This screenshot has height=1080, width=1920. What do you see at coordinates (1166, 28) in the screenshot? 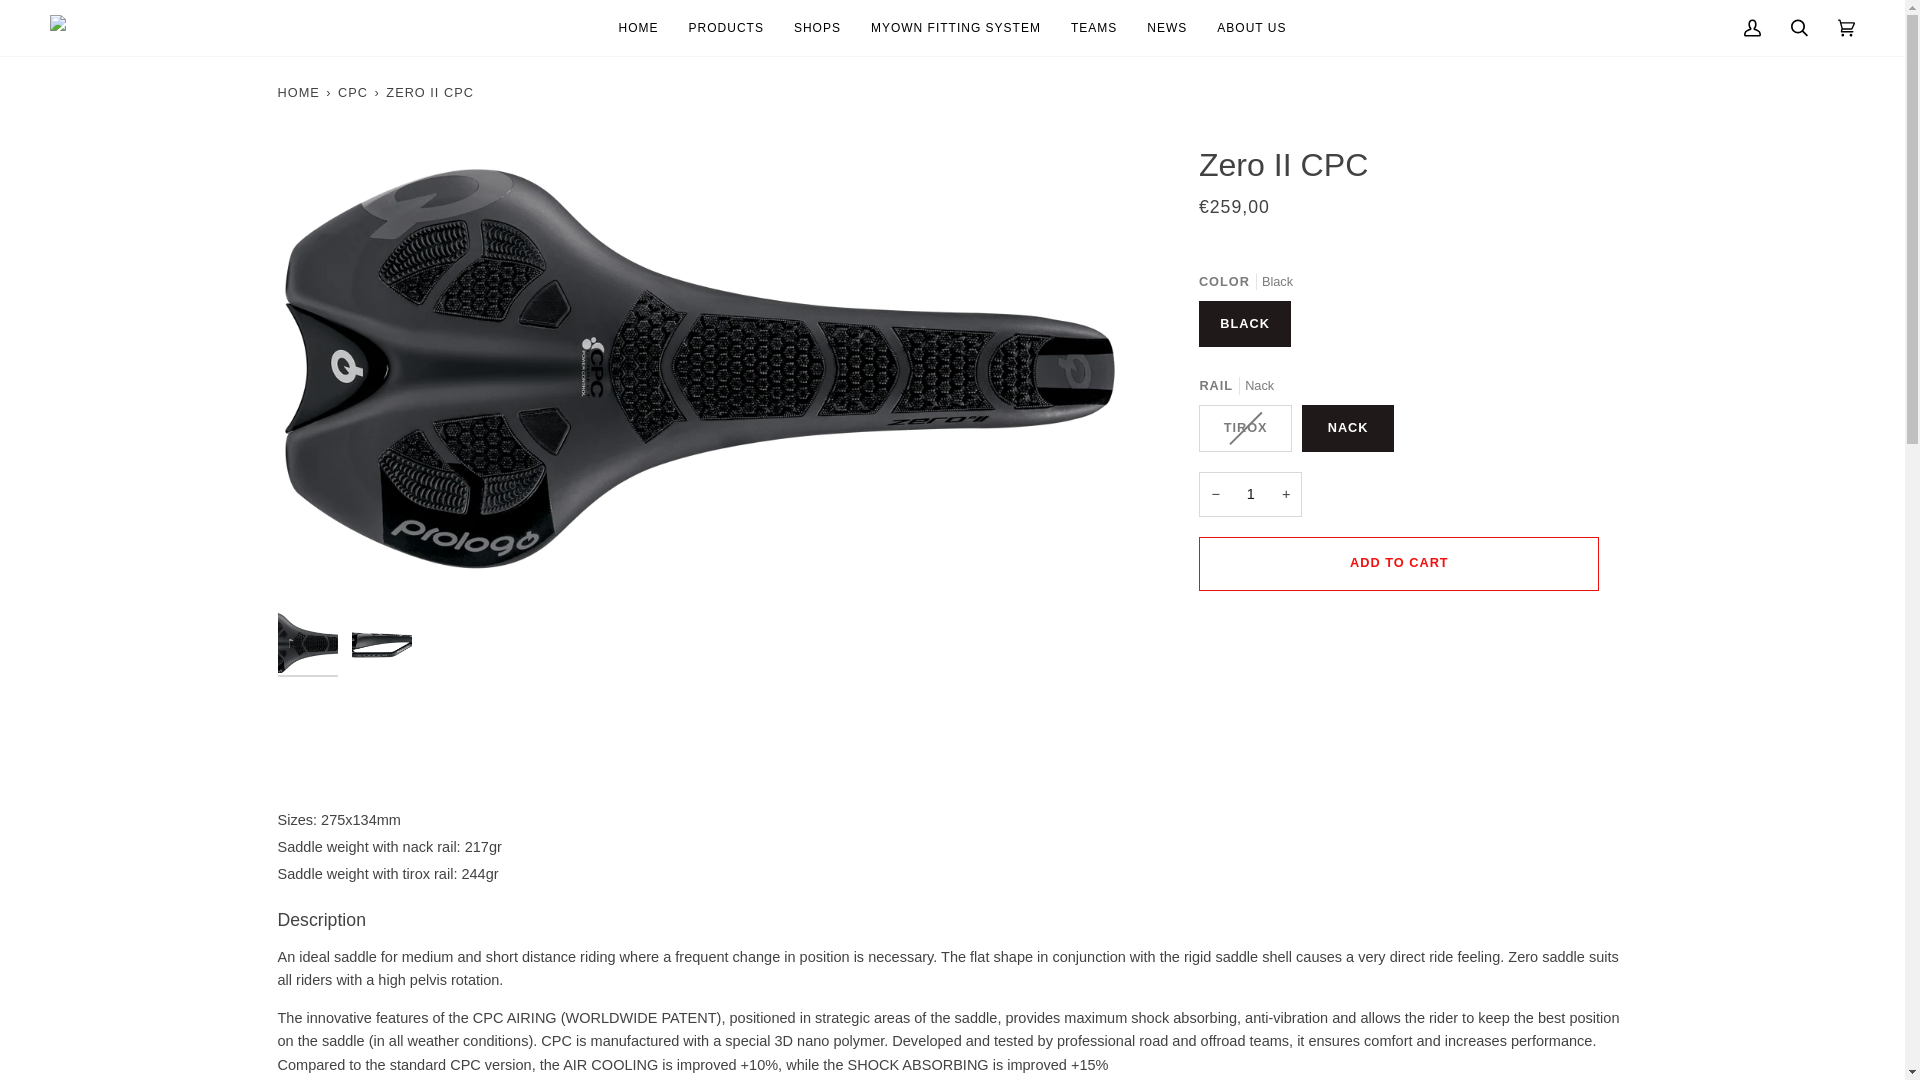
I see `NEWS` at bounding box center [1166, 28].